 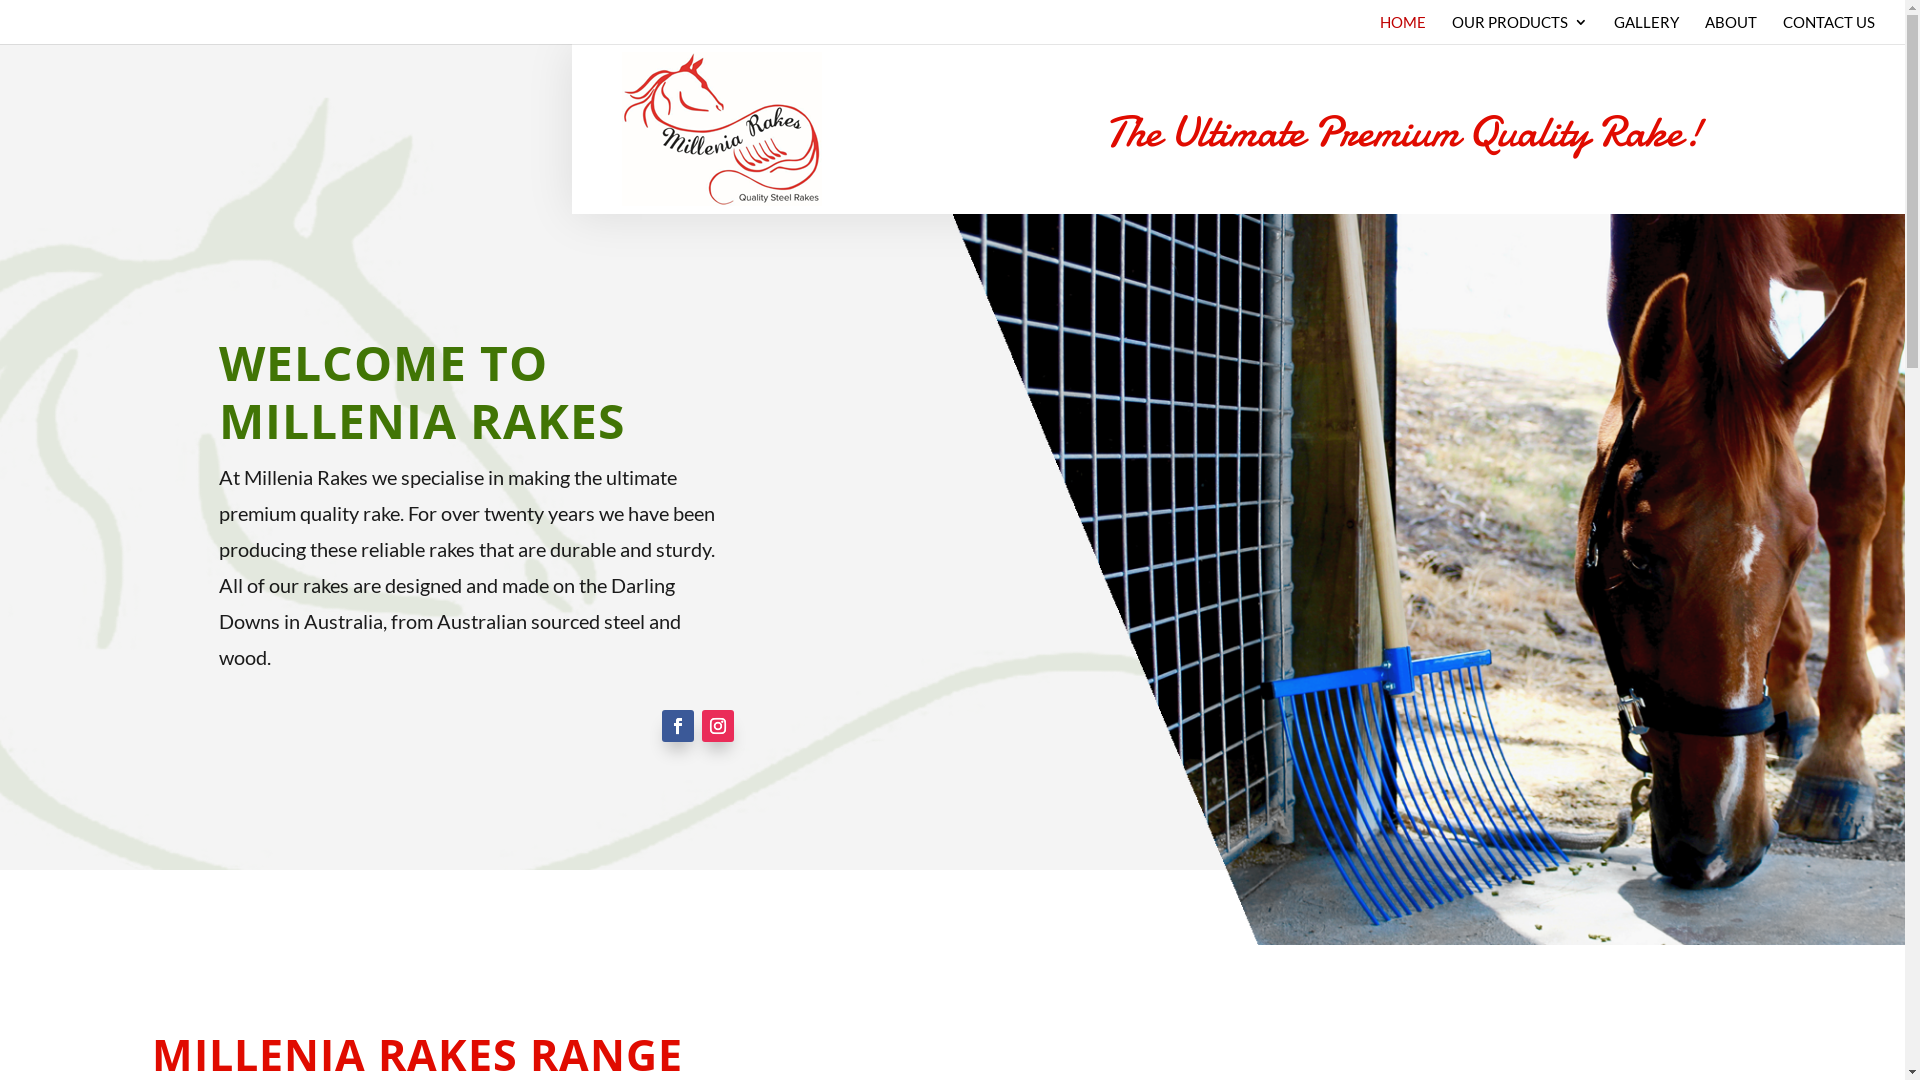 What do you see at coordinates (1829, 30) in the screenshot?
I see `CONTACT US` at bounding box center [1829, 30].